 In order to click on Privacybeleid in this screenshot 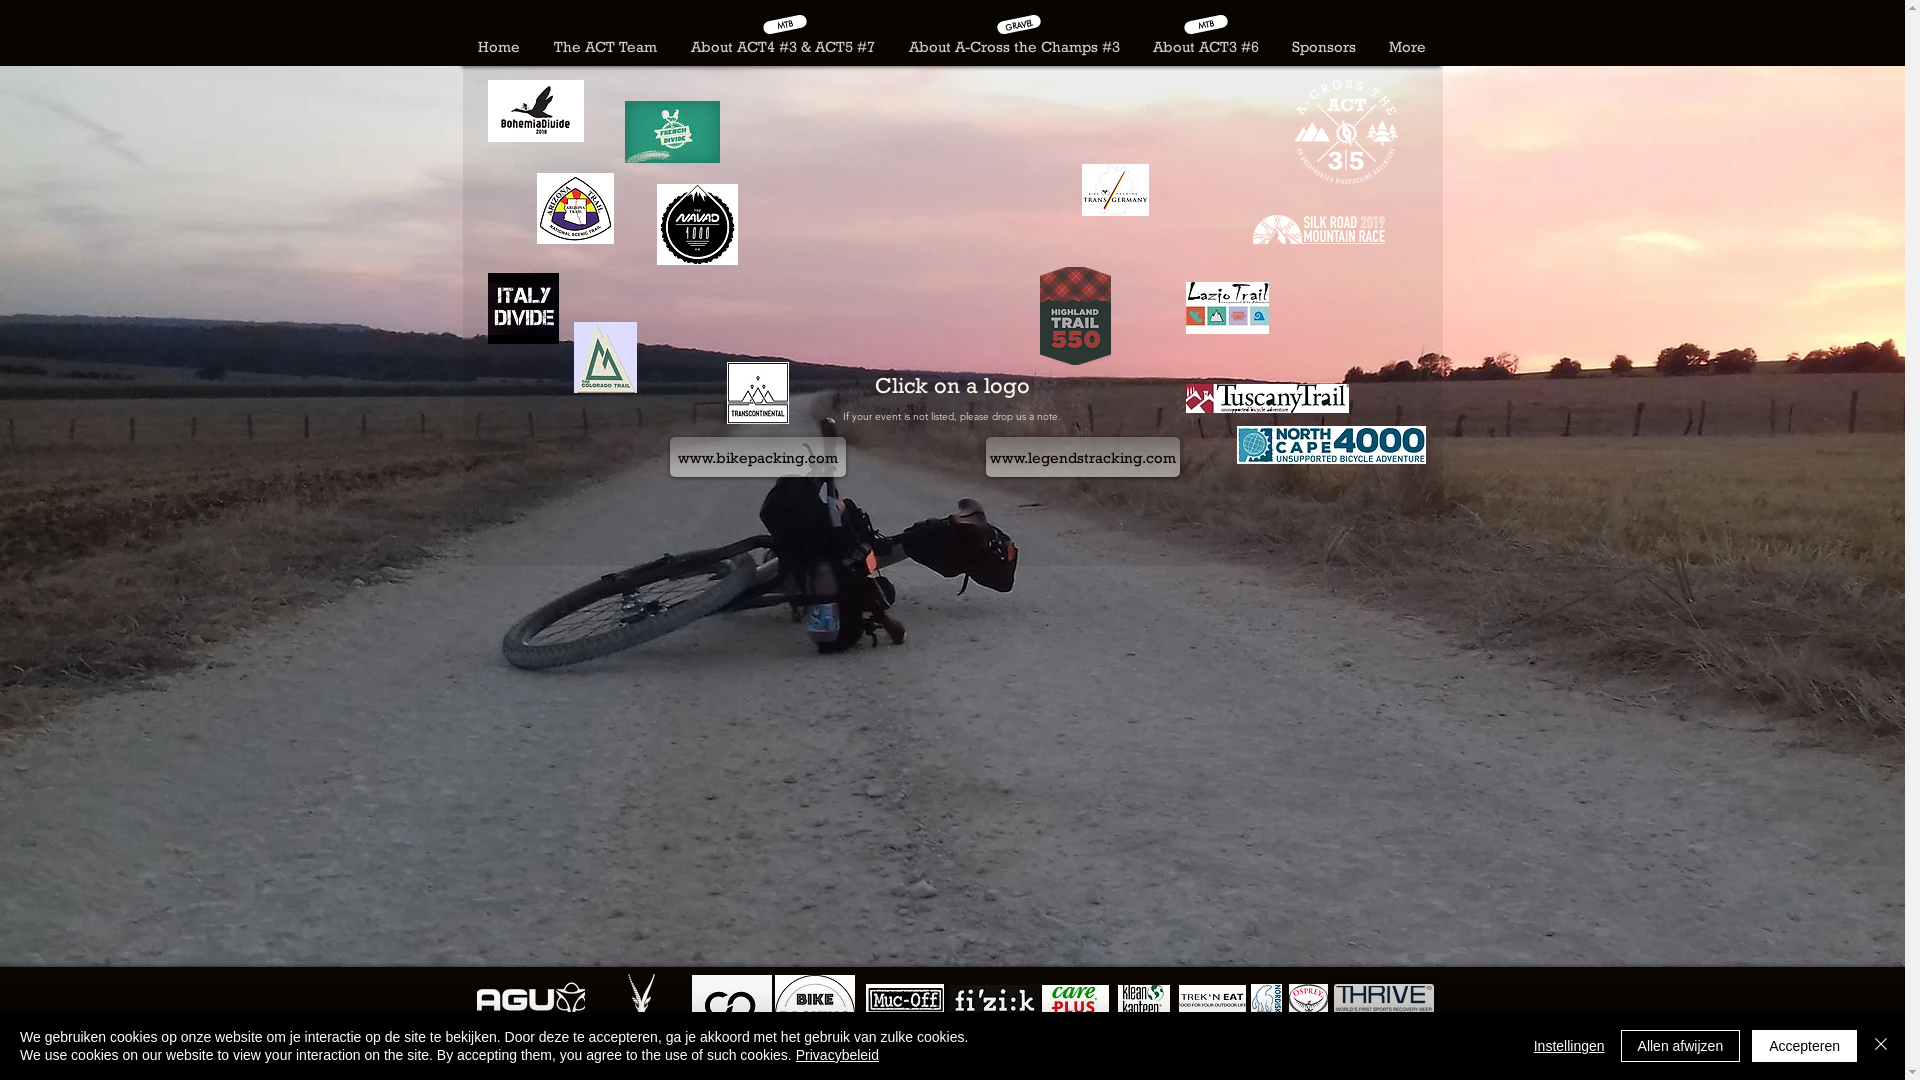, I will do `click(838, 1055)`.